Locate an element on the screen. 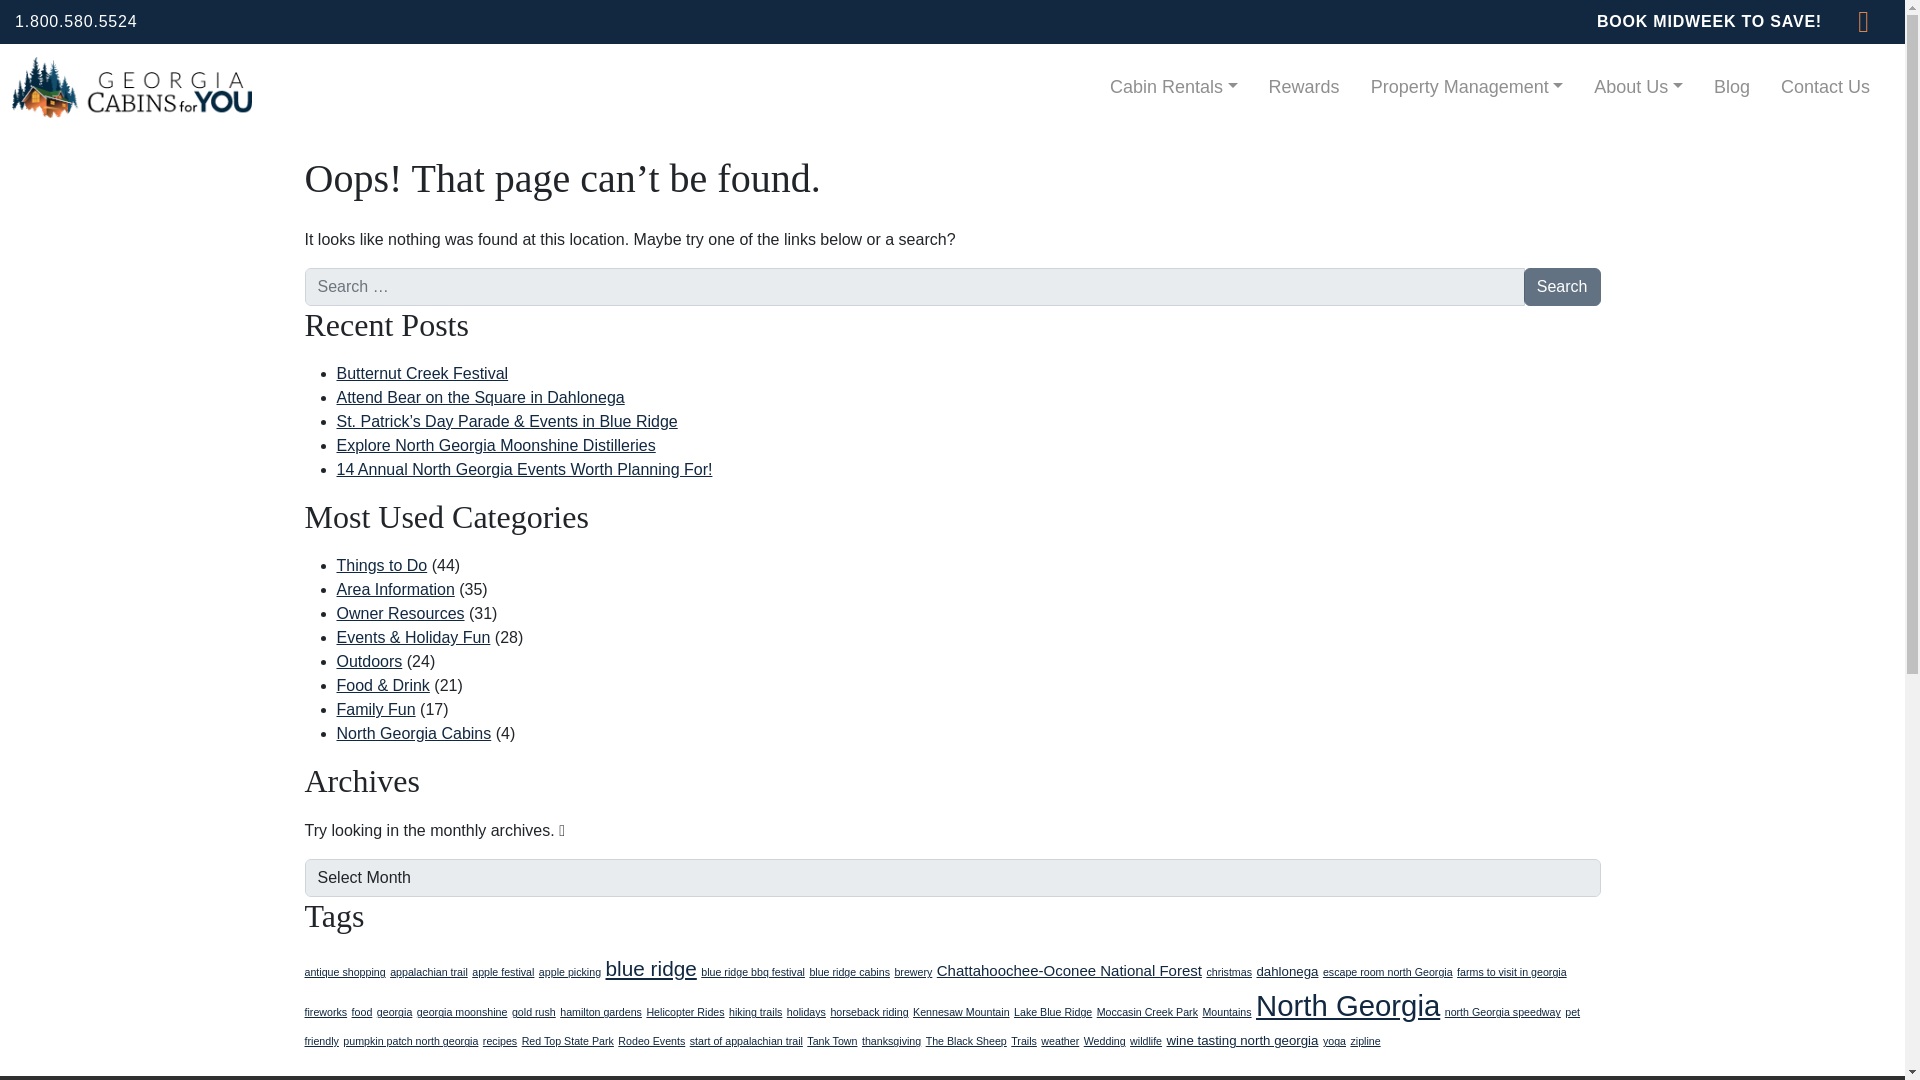 The image size is (1920, 1080). Explore North Georgia Moonshine Distilleries is located at coordinates (495, 445).